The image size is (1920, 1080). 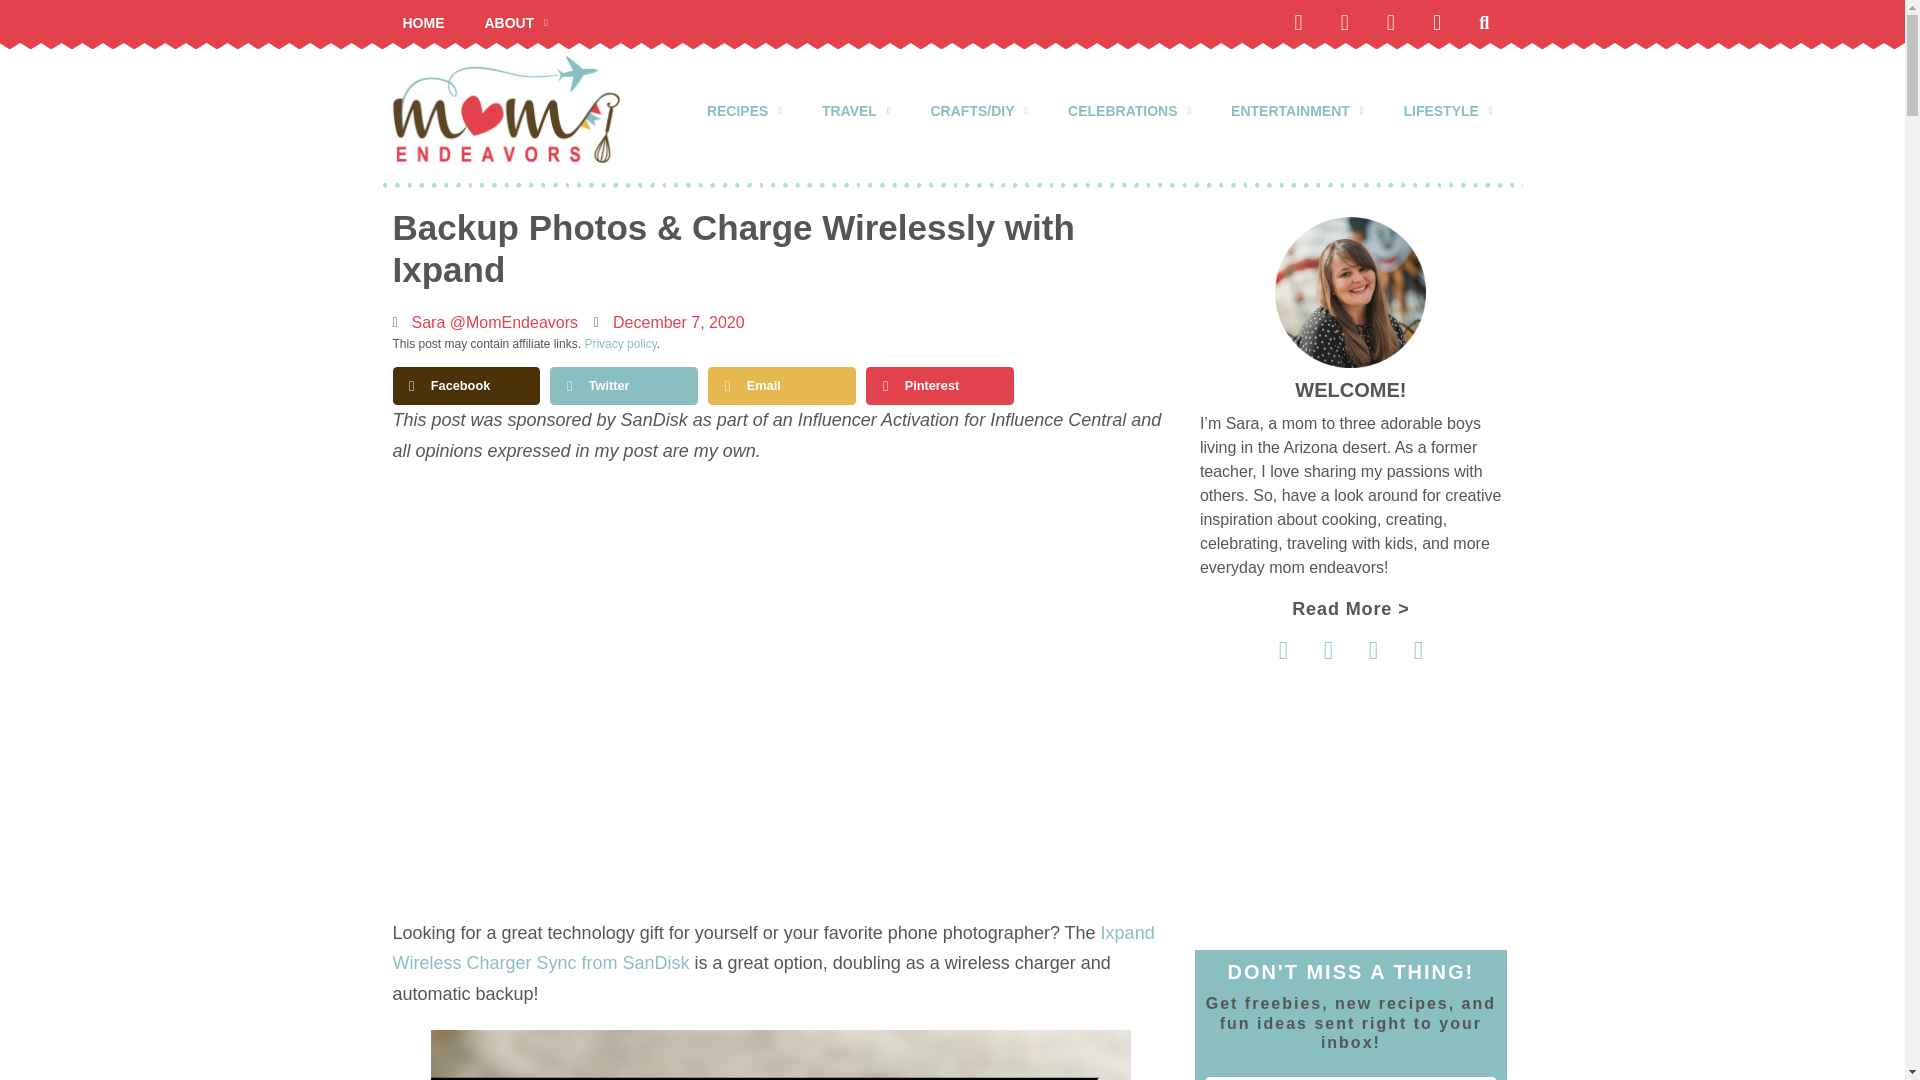 What do you see at coordinates (744, 110) in the screenshot?
I see `RECIPES` at bounding box center [744, 110].